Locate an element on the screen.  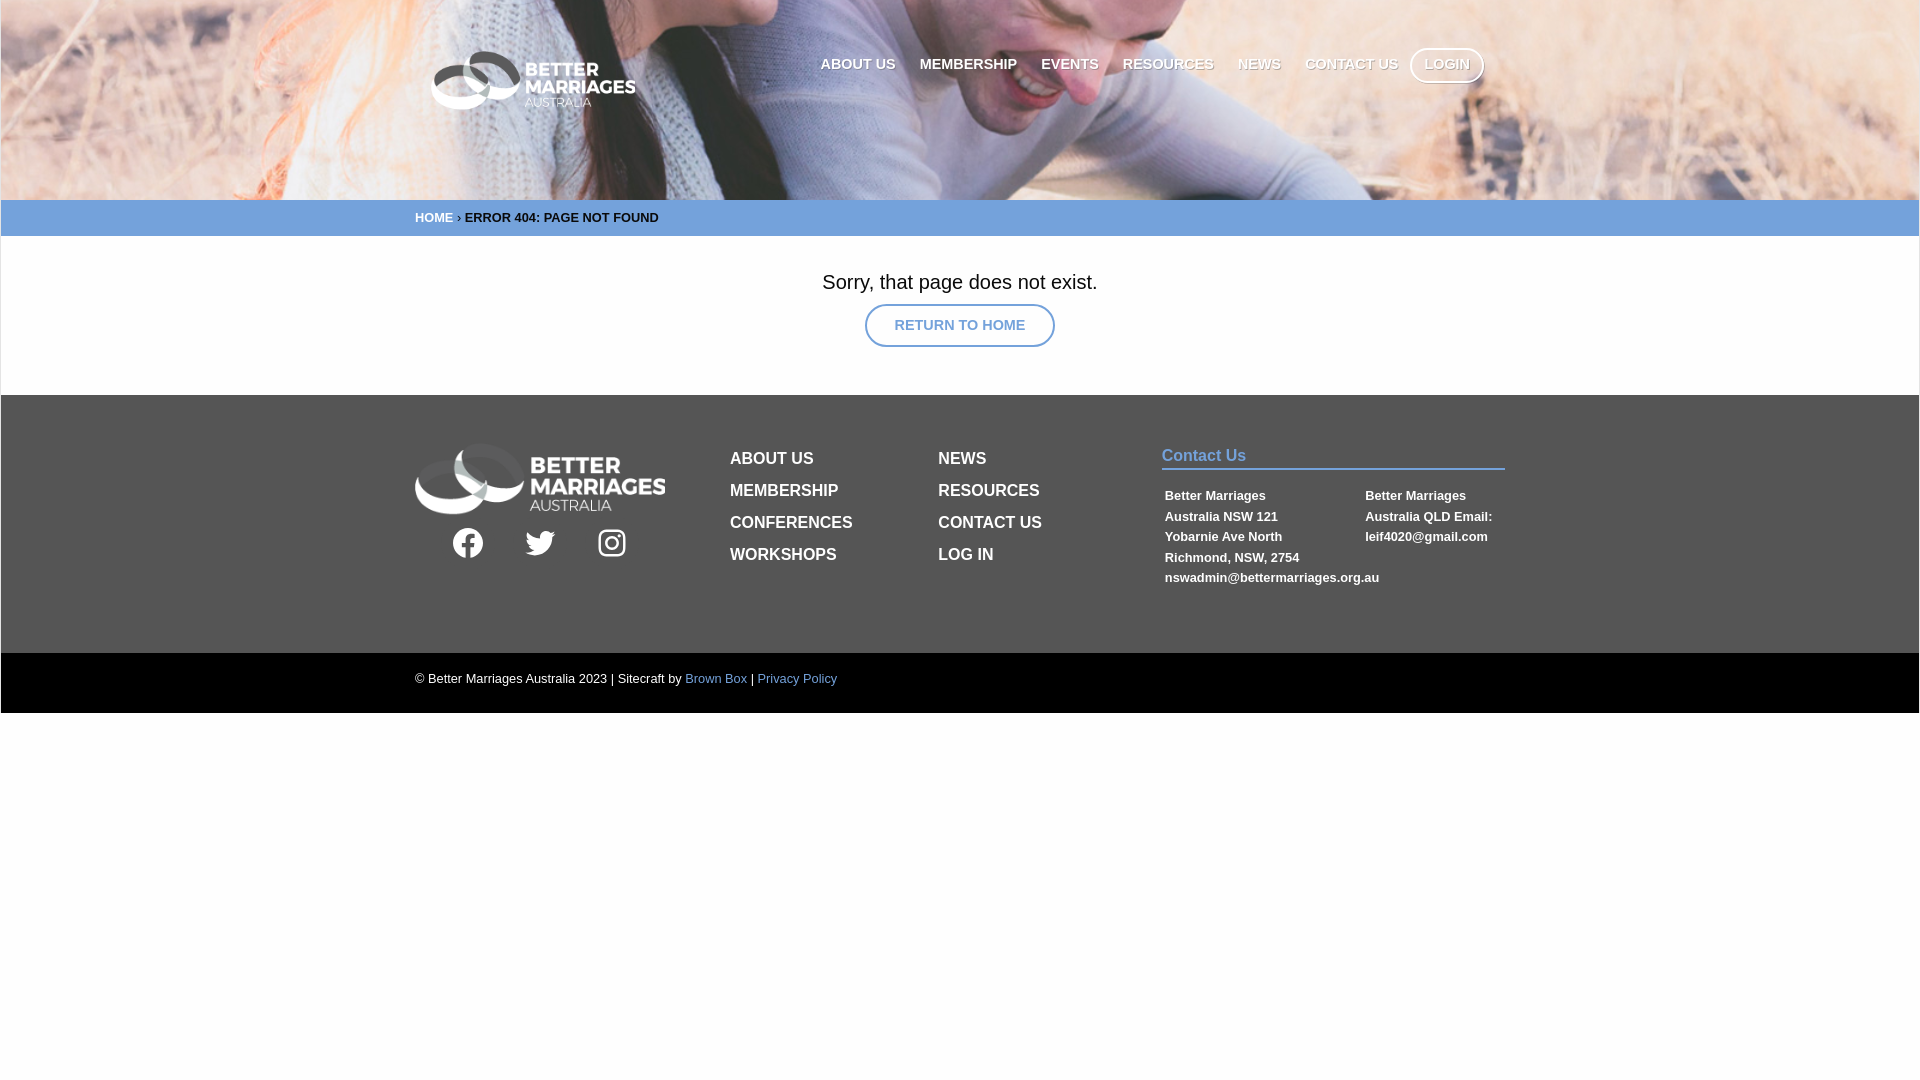
EVENTS is located at coordinates (1070, 66).